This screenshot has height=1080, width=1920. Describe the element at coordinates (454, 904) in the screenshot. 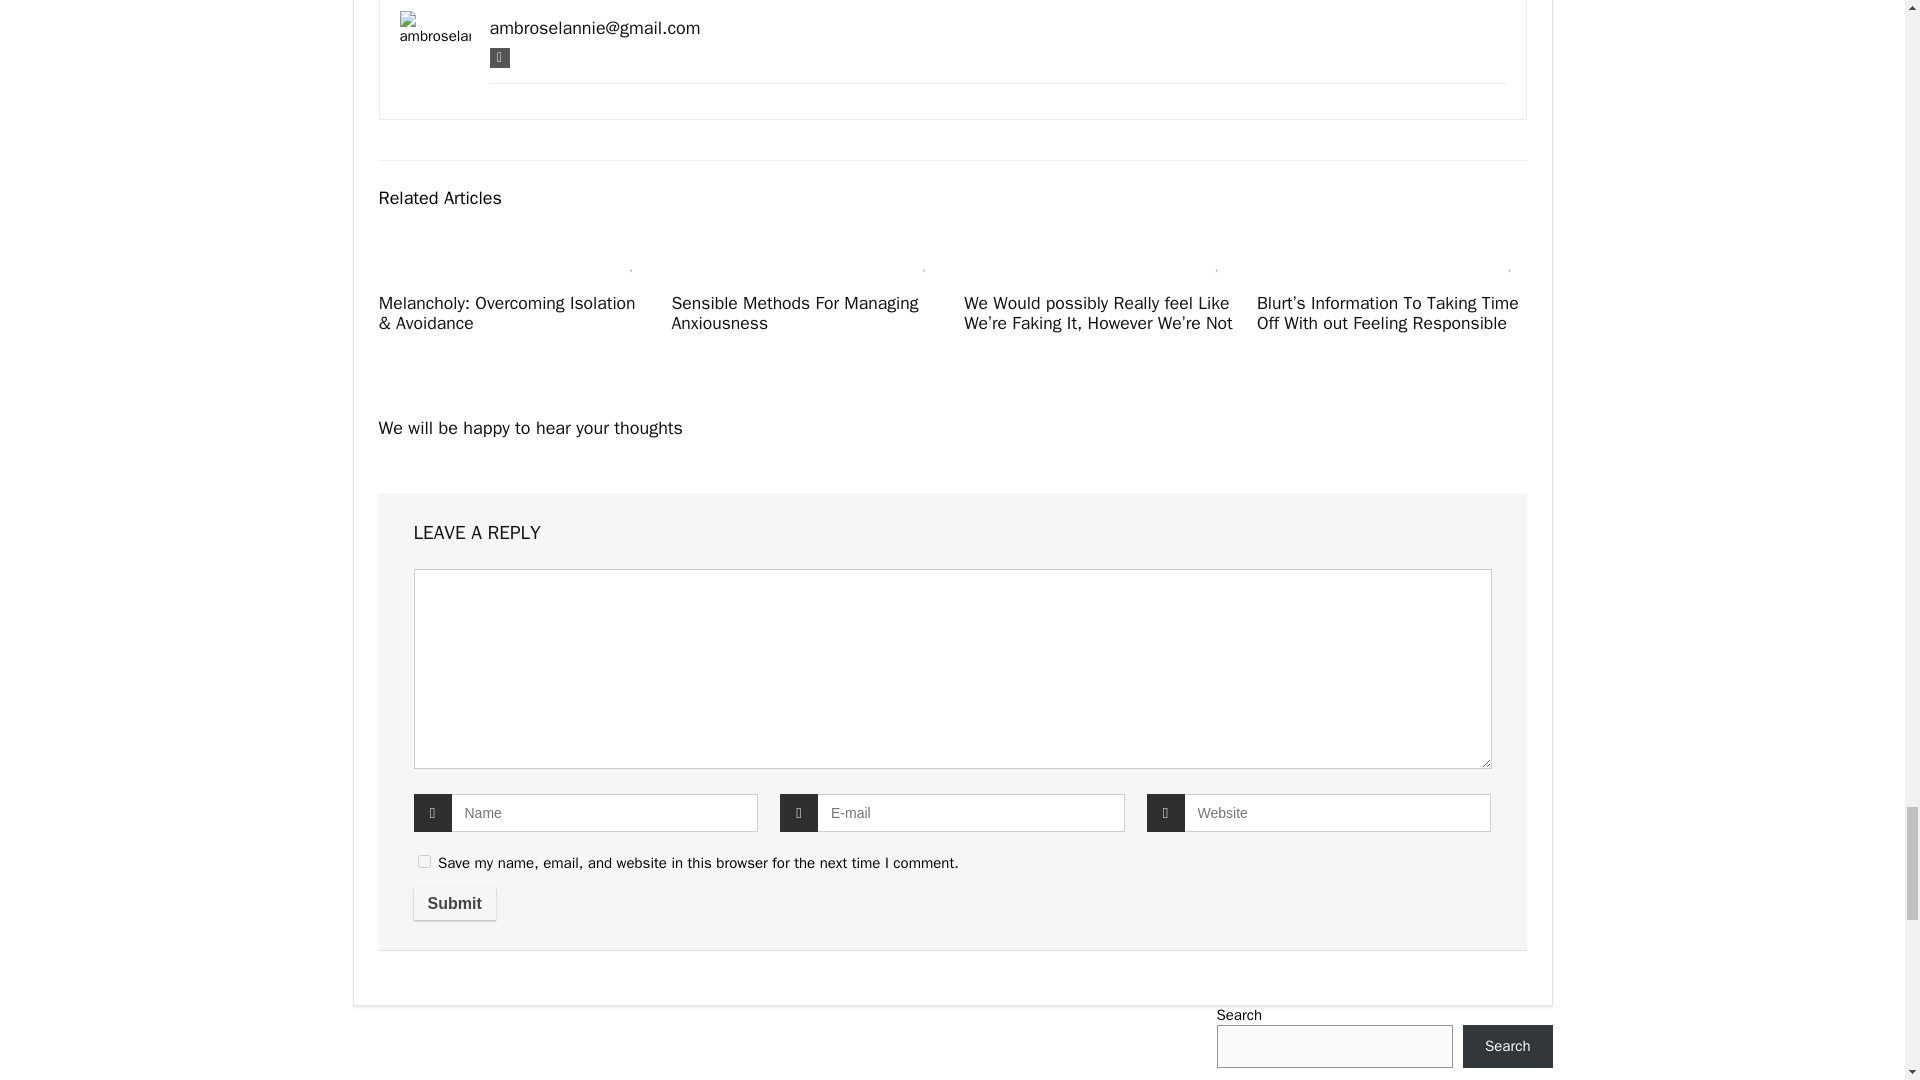

I see `Submit` at that location.